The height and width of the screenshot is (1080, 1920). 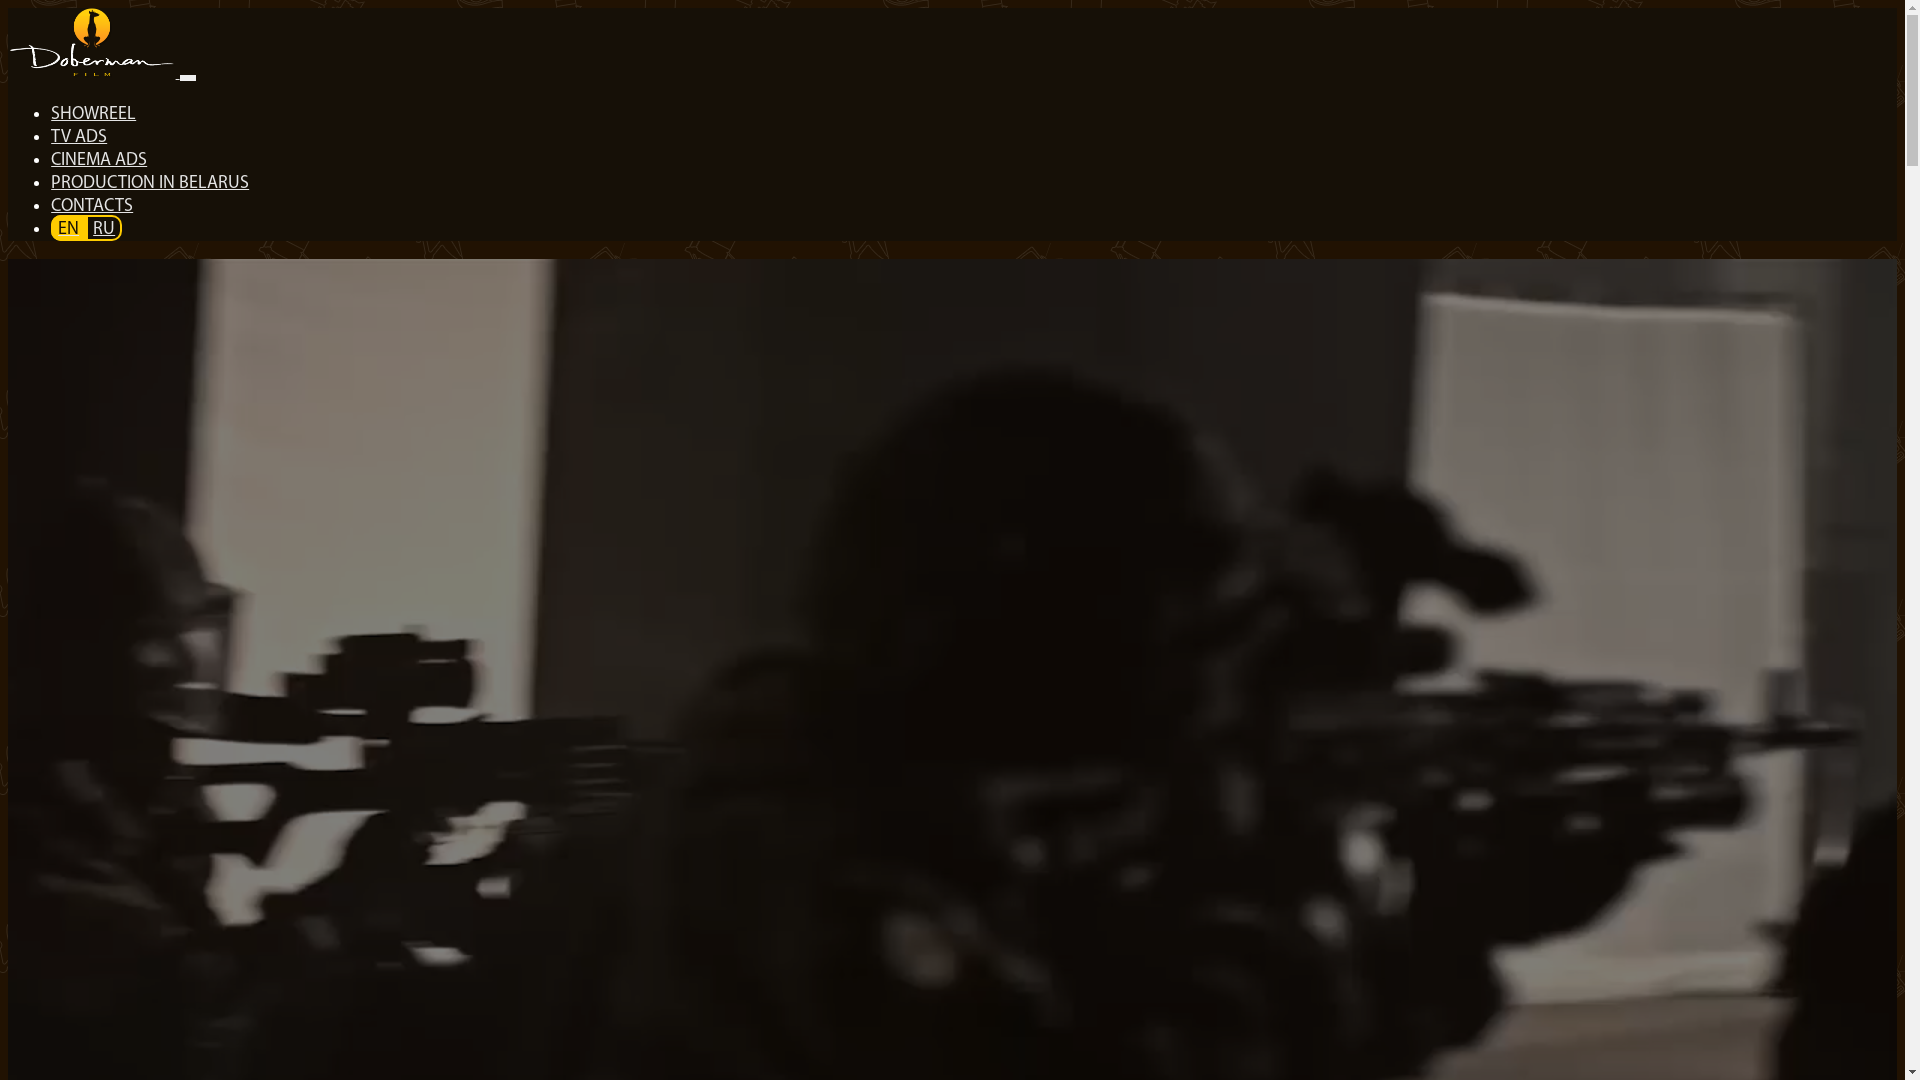 What do you see at coordinates (87, 230) in the screenshot?
I see `ENRU` at bounding box center [87, 230].